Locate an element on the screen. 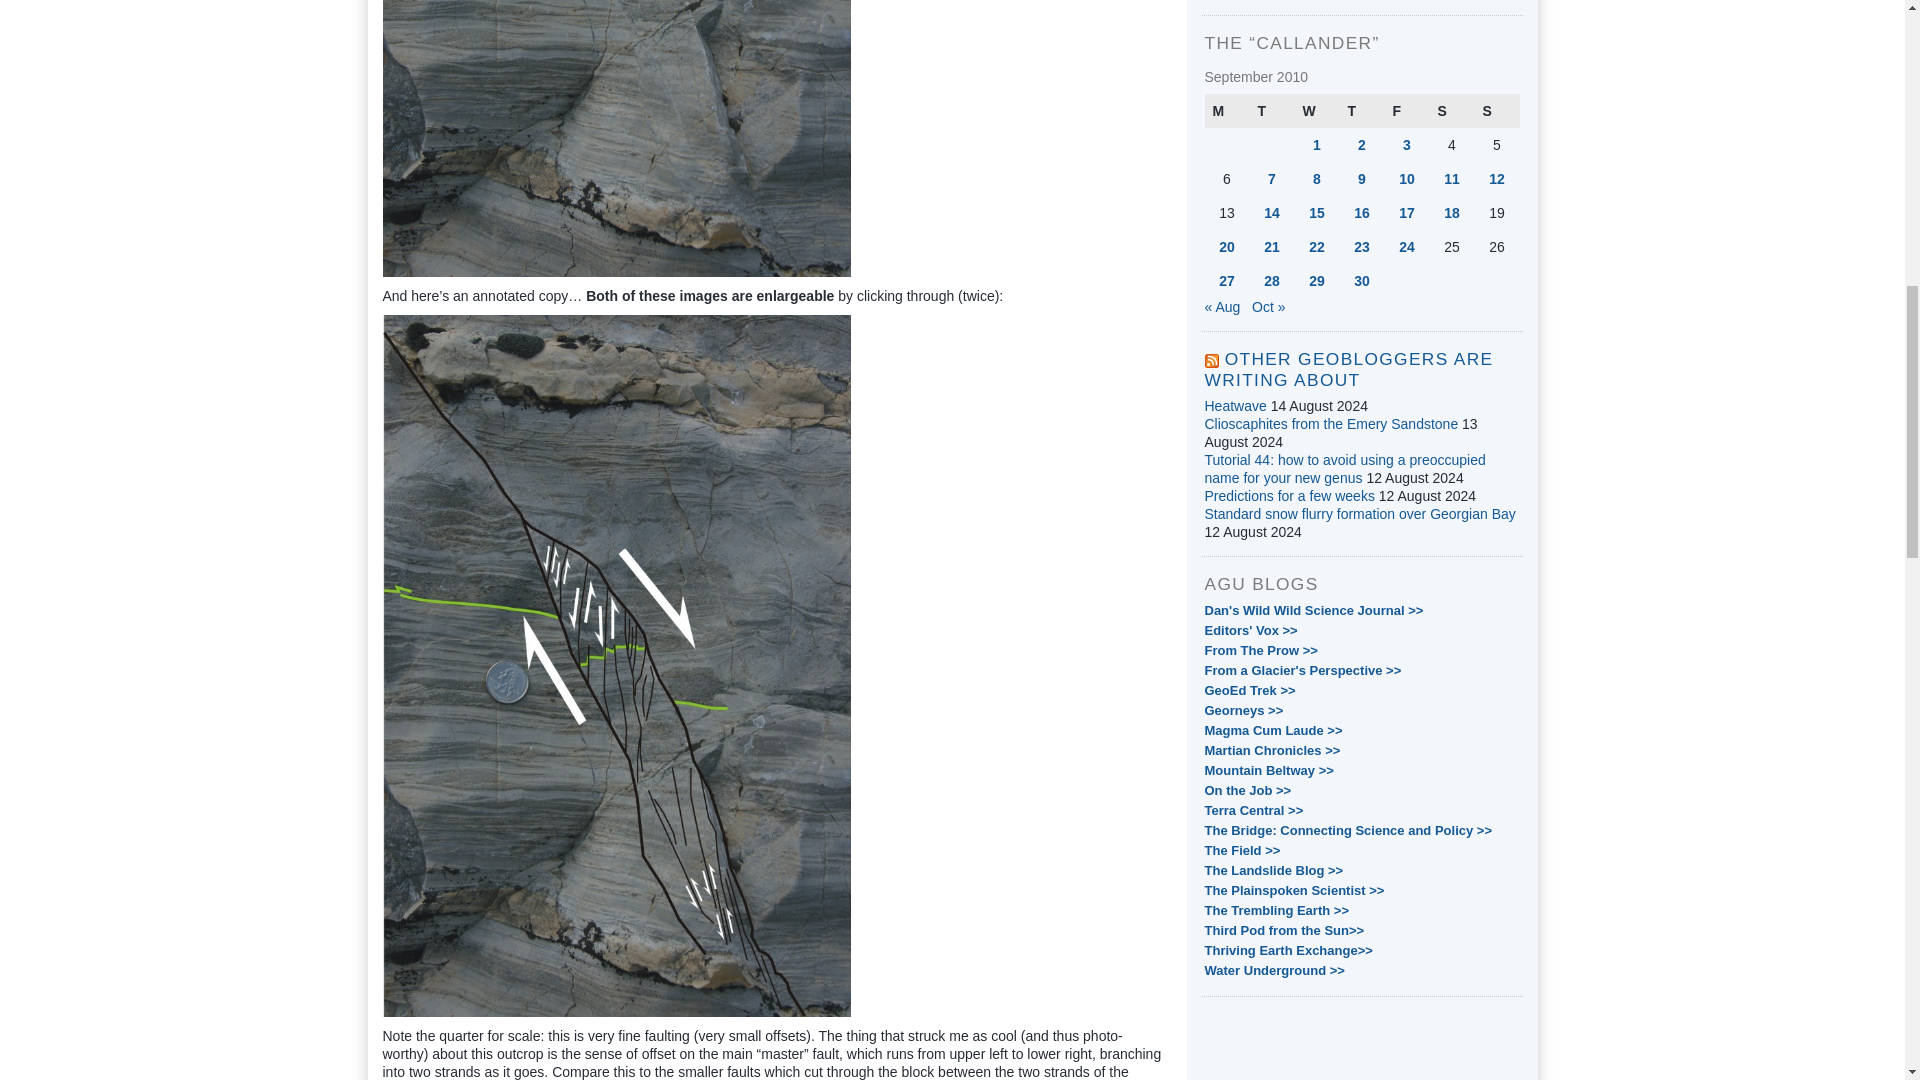  Saturday is located at coordinates (1452, 110).